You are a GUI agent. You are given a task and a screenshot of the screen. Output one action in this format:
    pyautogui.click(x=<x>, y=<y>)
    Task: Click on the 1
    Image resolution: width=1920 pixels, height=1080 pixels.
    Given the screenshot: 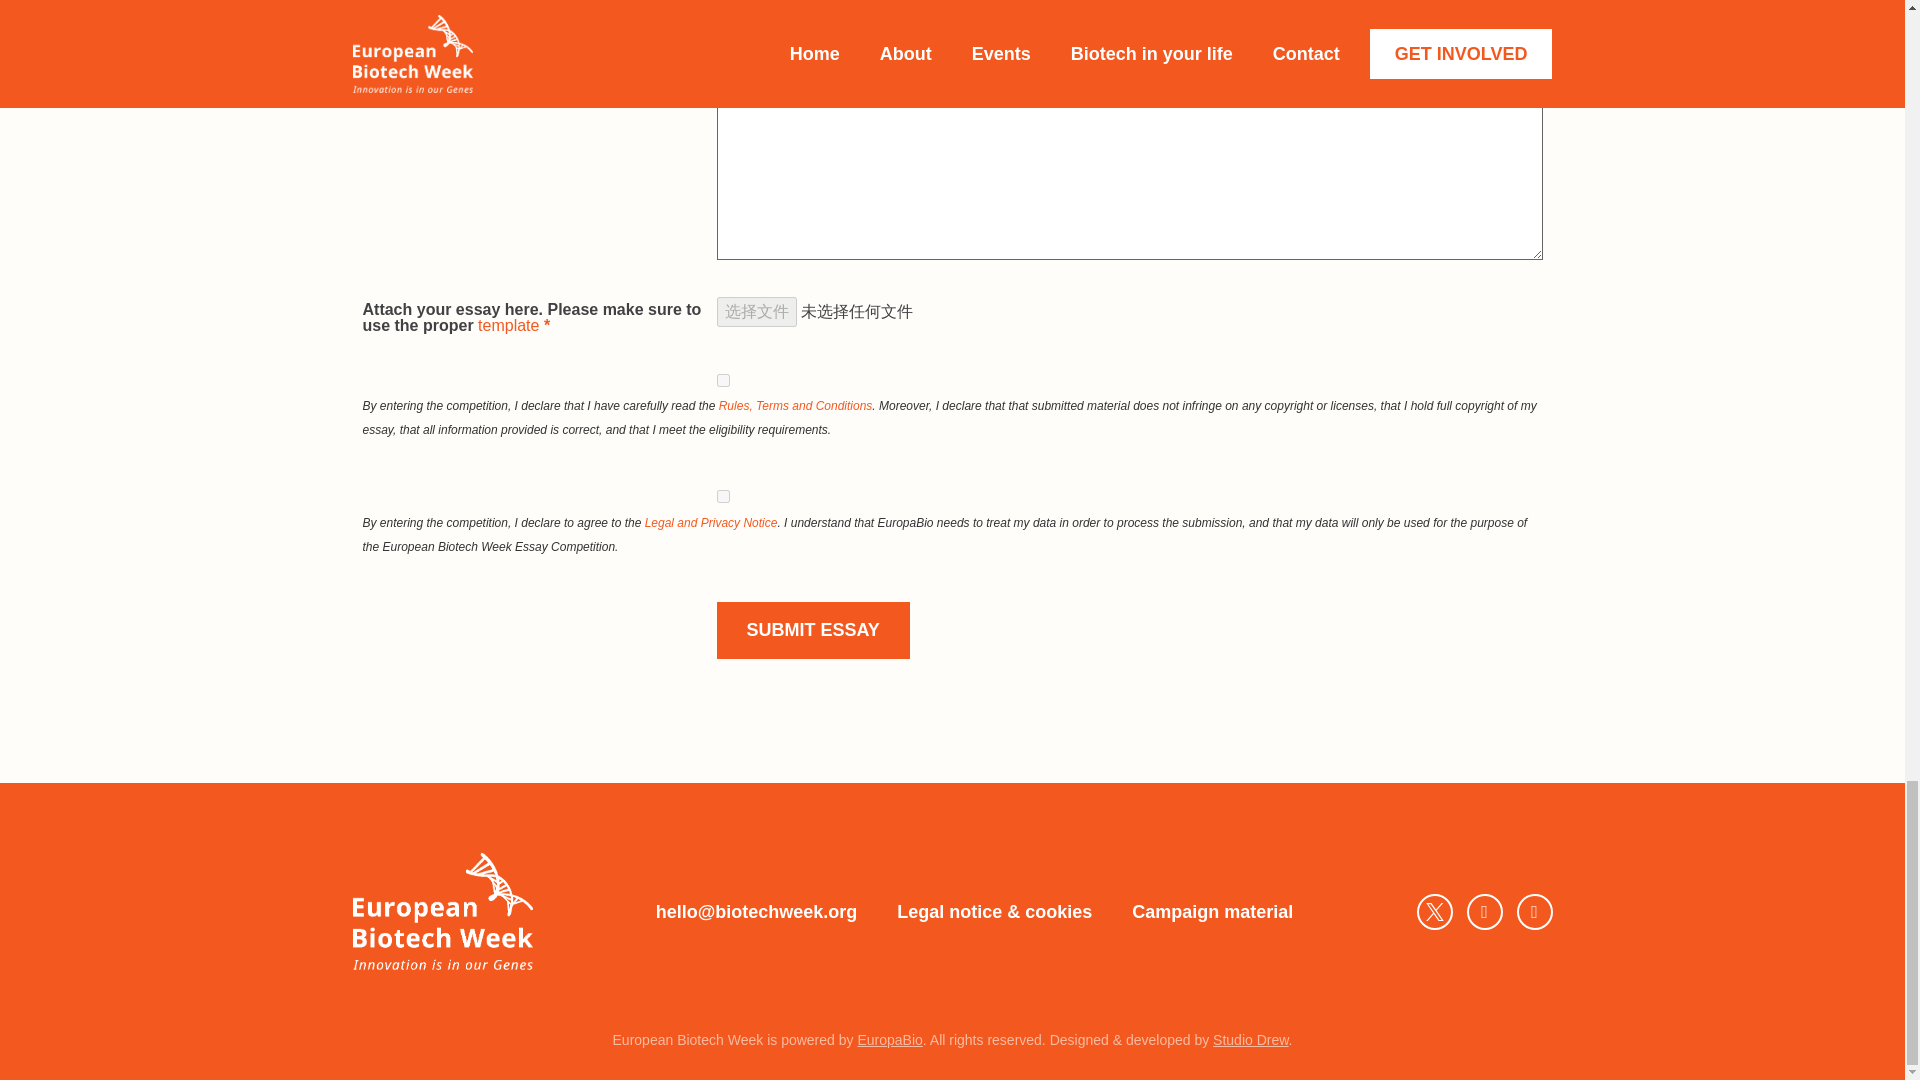 What is the action you would take?
    pyautogui.click(x=722, y=496)
    